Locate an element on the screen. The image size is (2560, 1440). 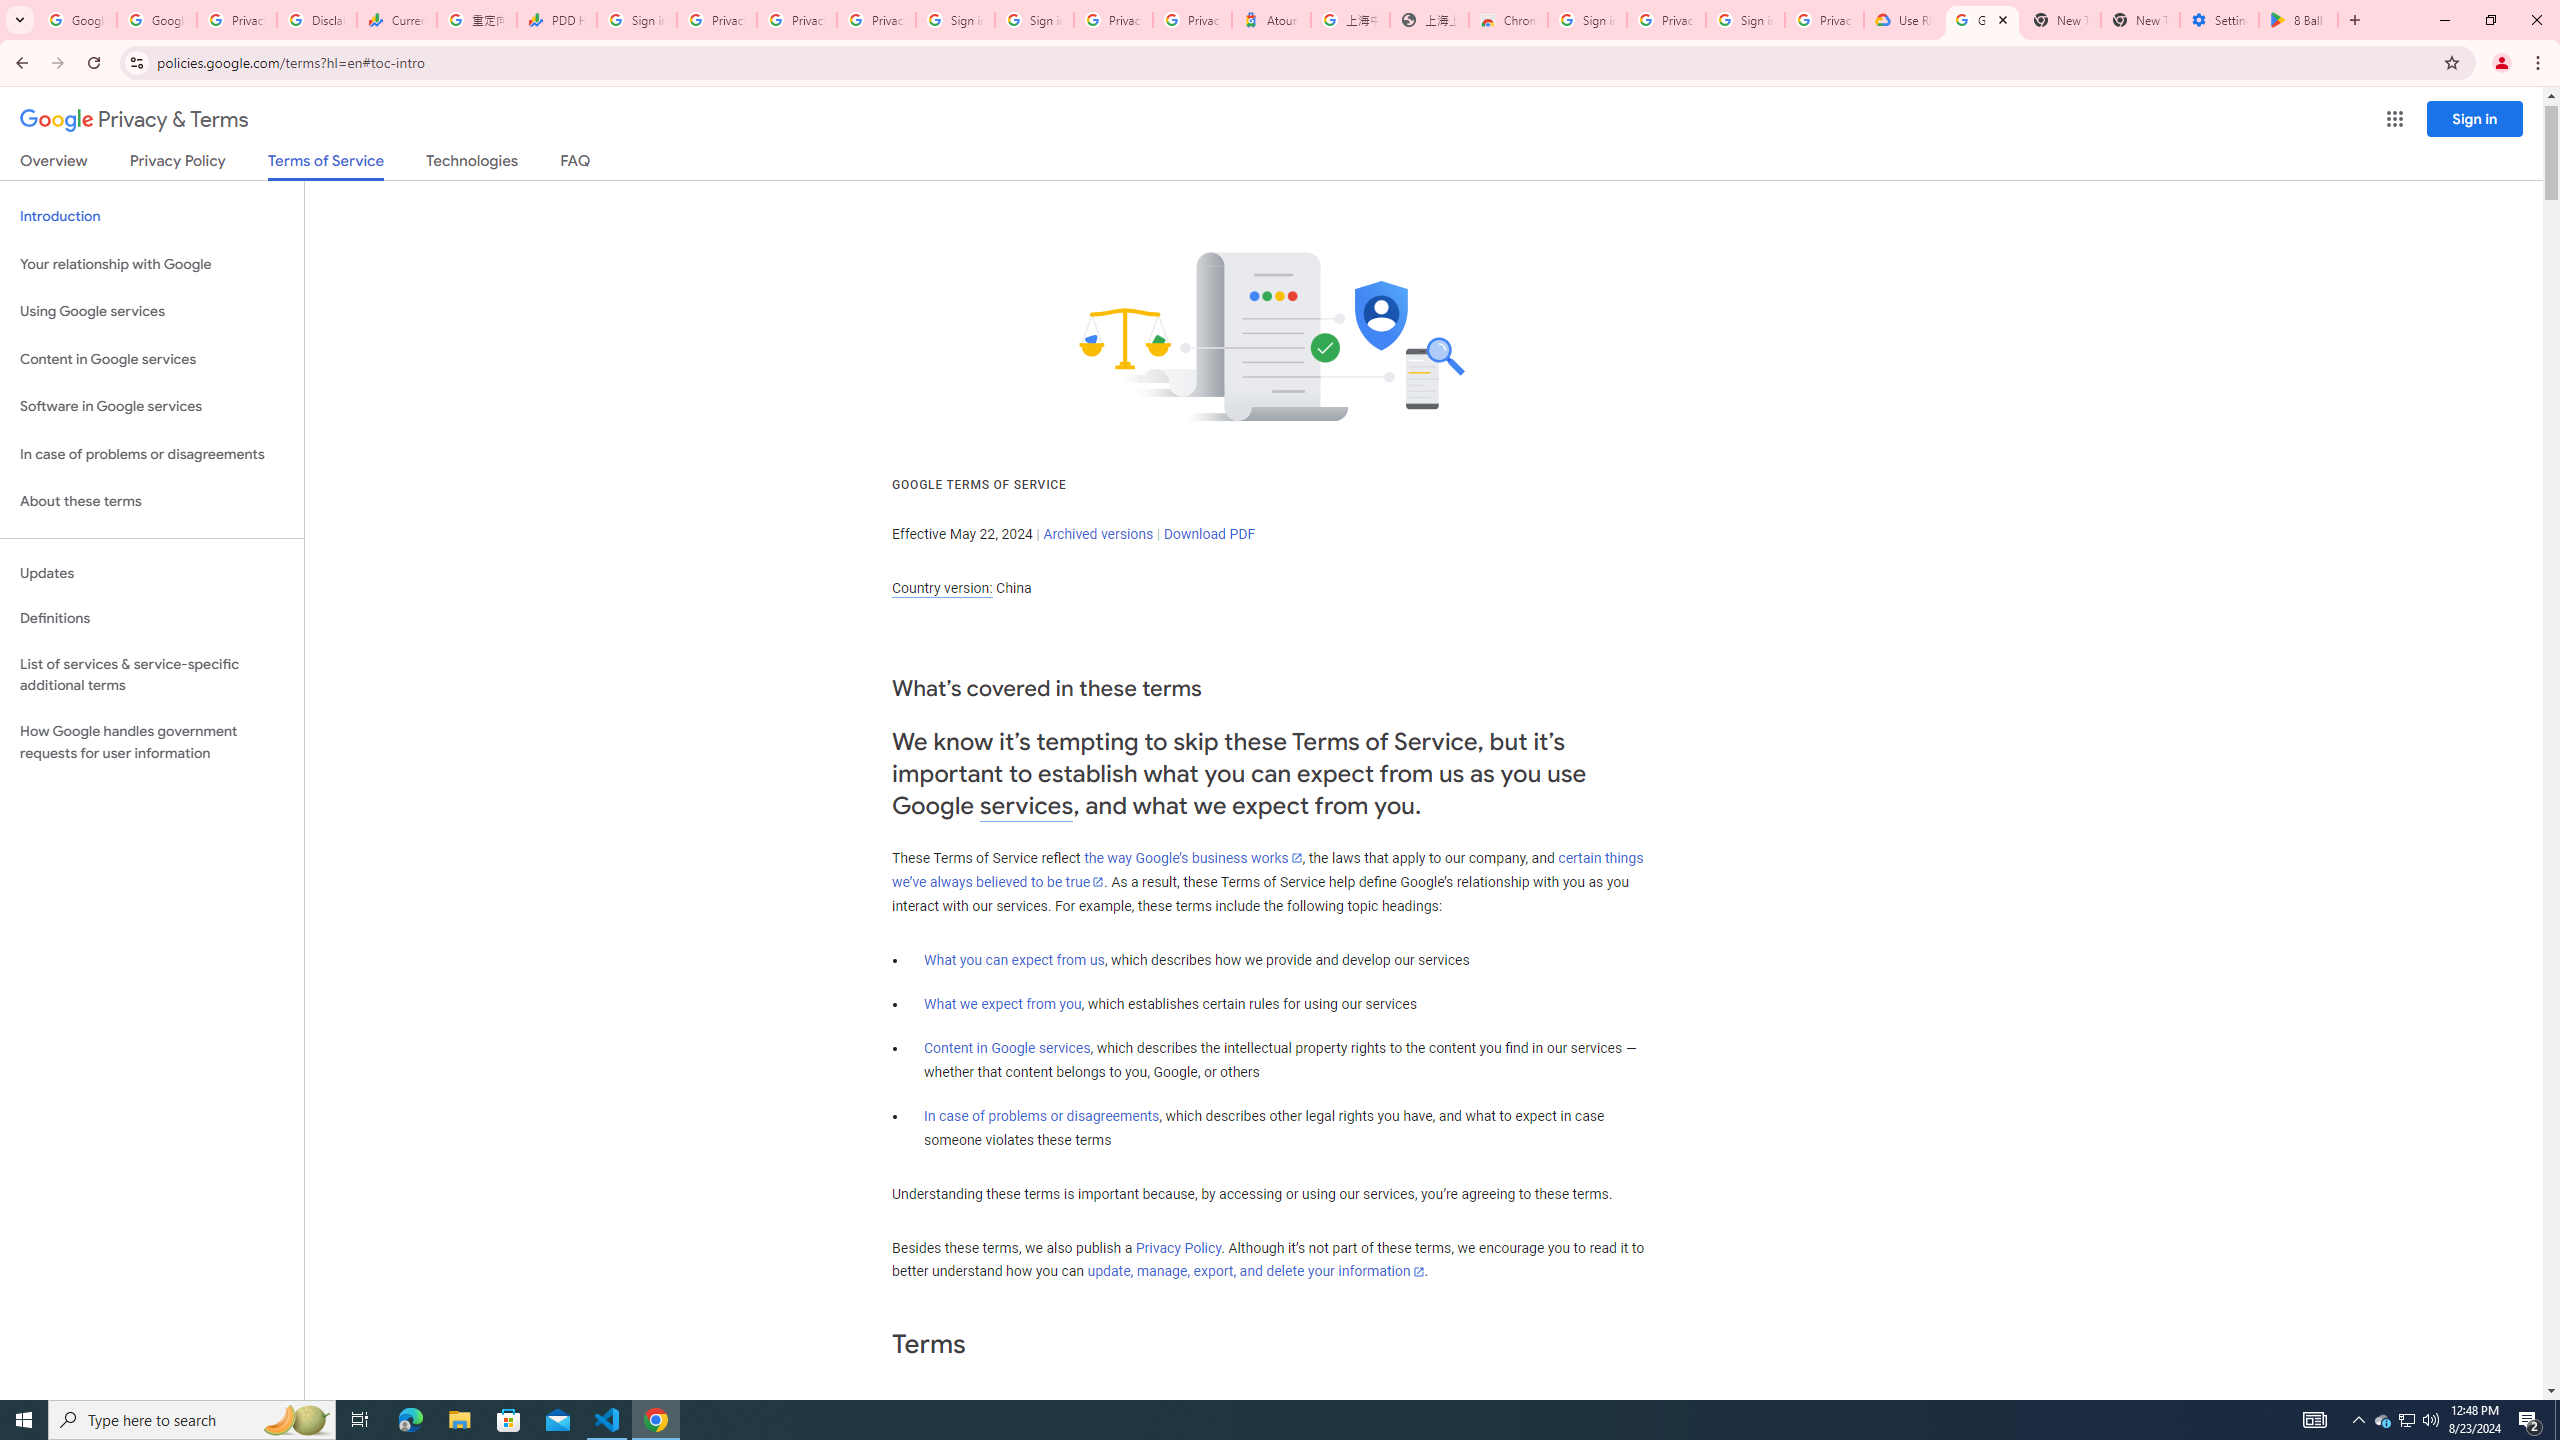
Privacy Checkup is located at coordinates (875, 20).